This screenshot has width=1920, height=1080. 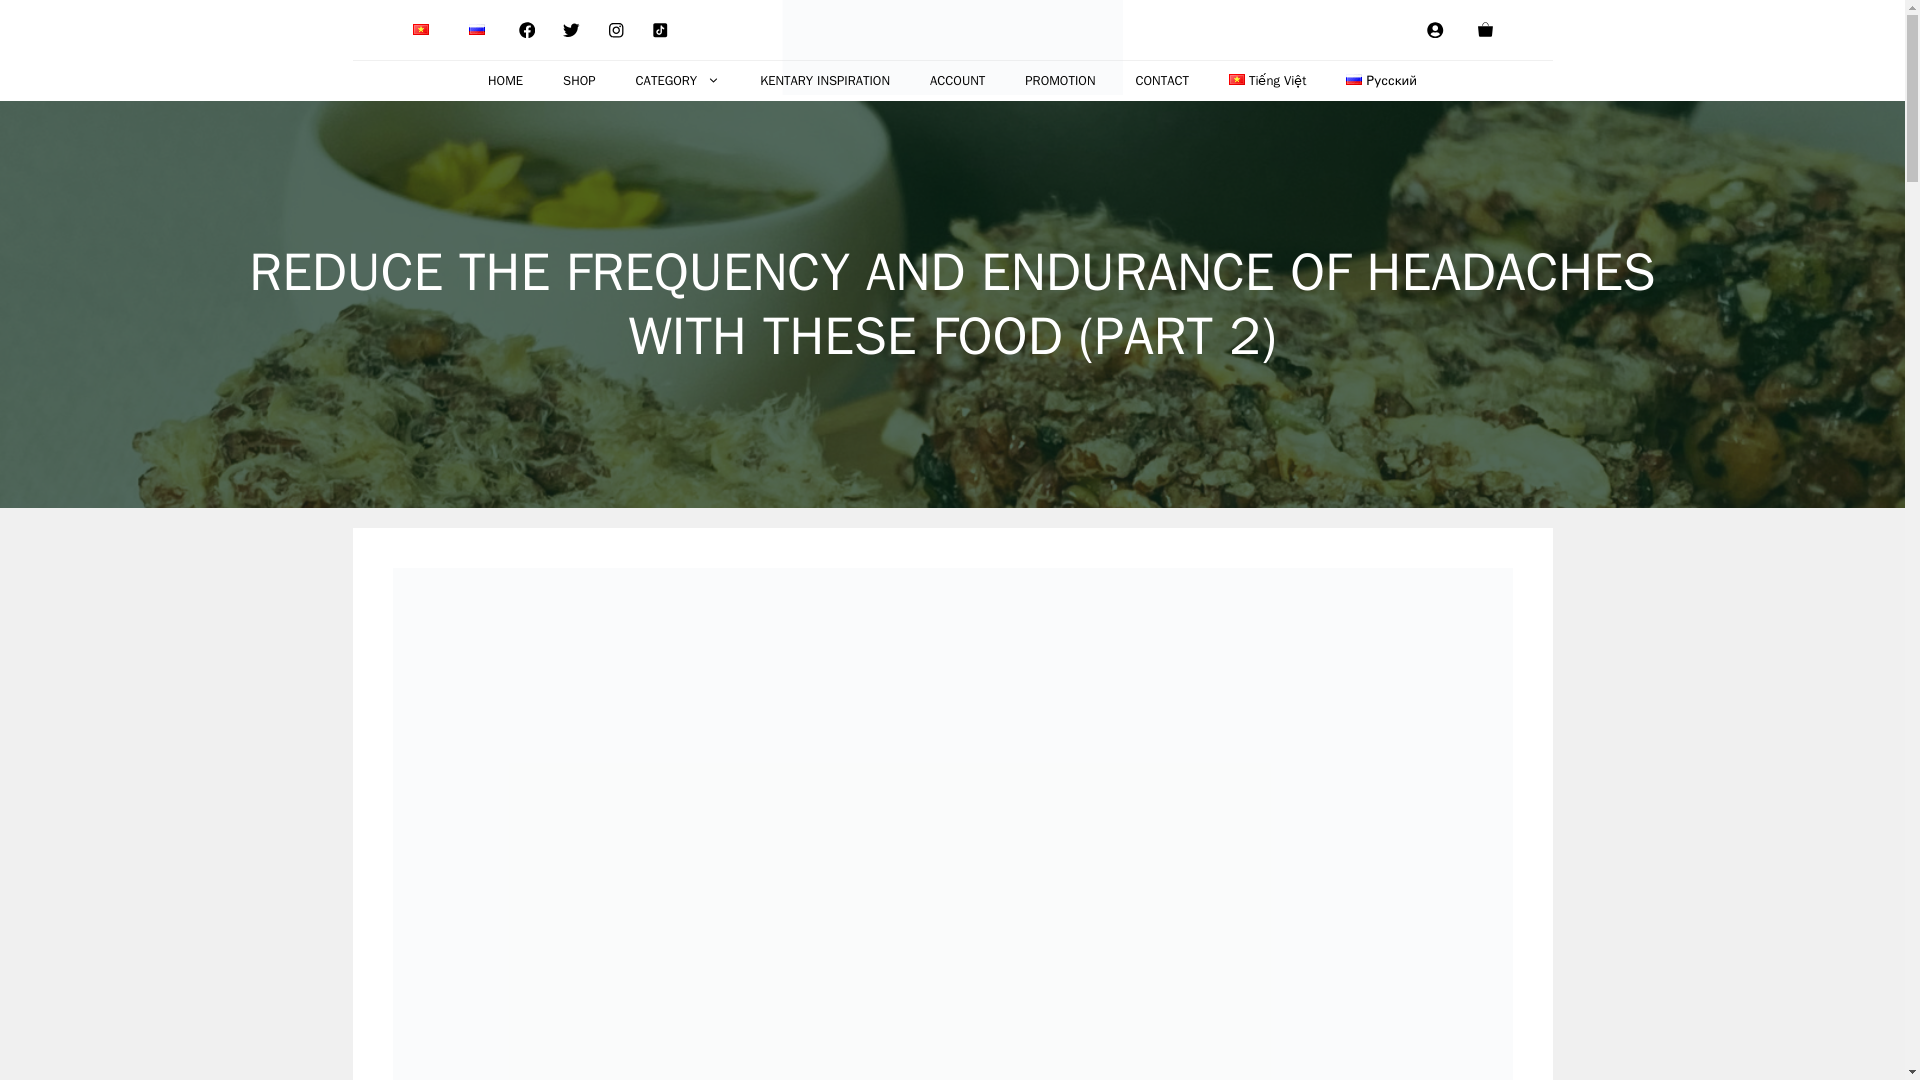 I want to click on ACCOUNT, so click(x=957, y=80).